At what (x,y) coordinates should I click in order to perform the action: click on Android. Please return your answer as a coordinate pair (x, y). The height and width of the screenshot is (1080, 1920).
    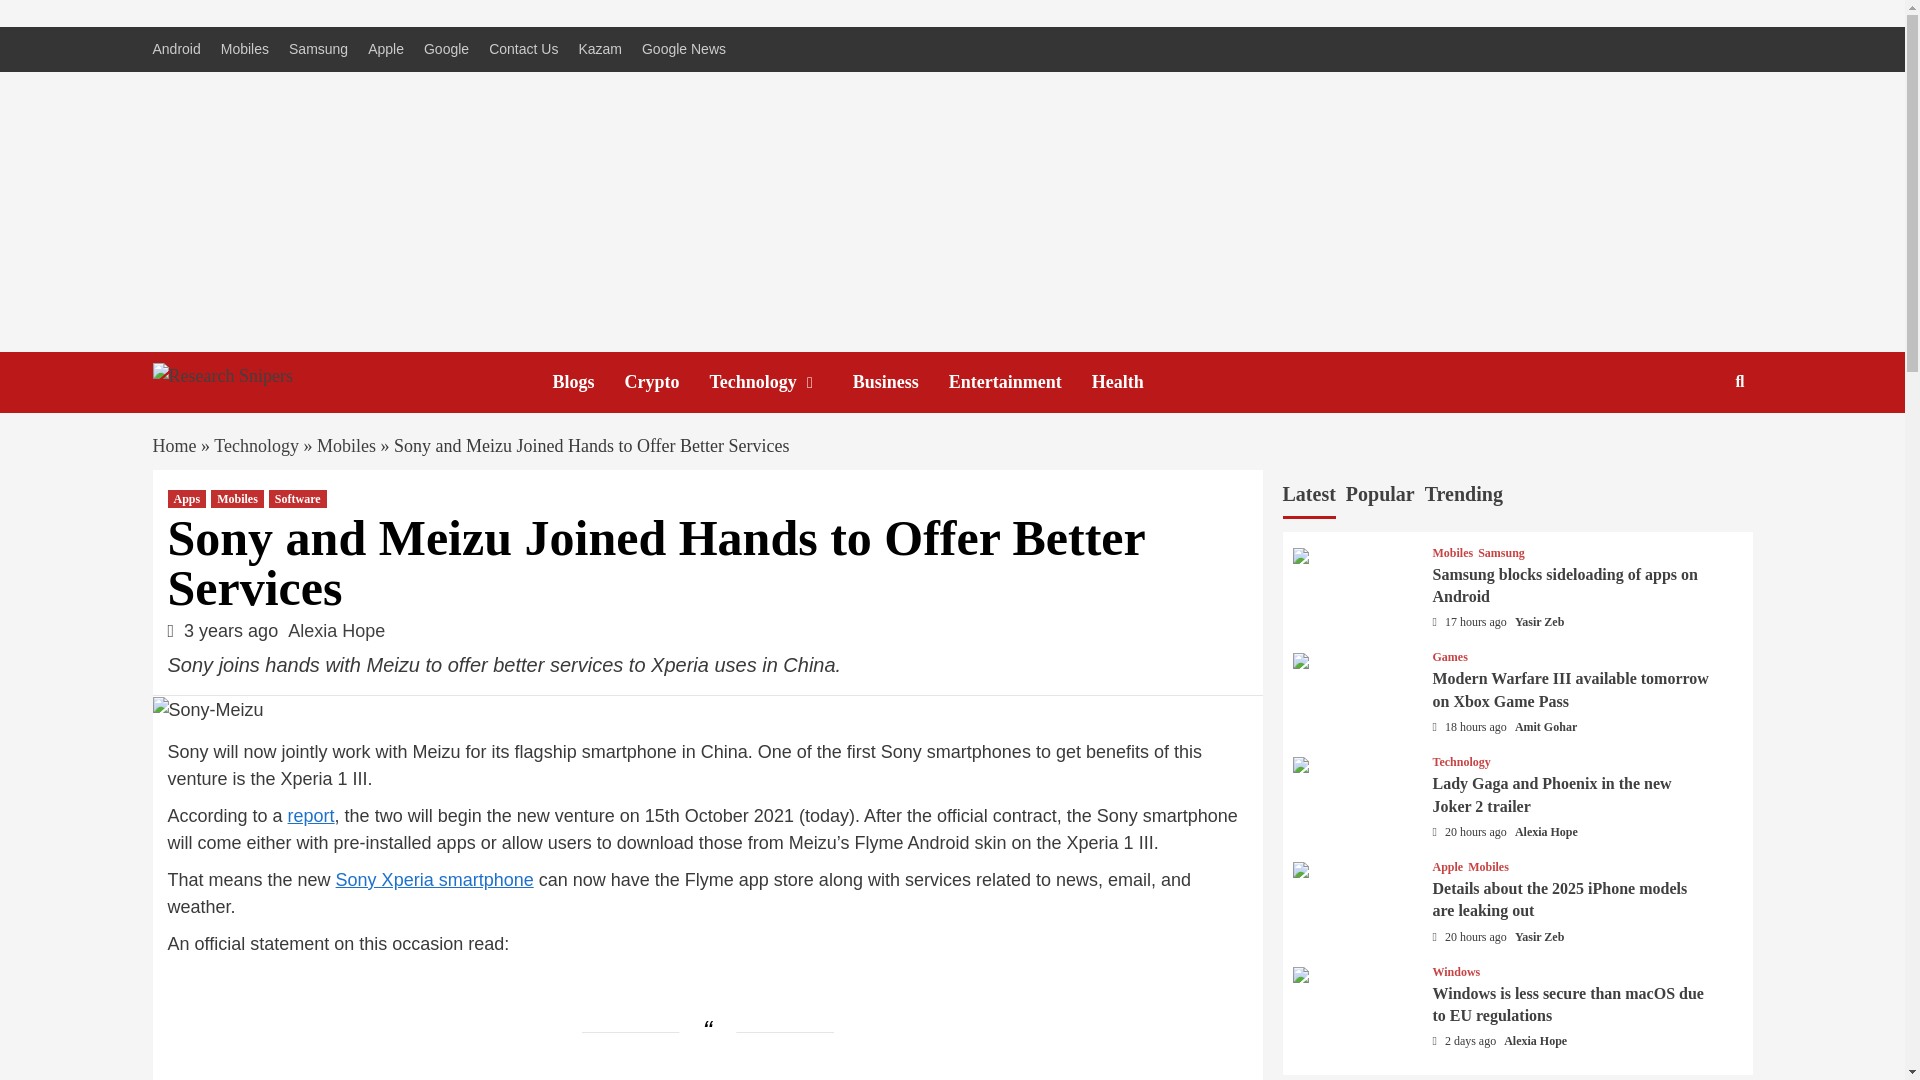
    Looking at the image, I should click on (180, 50).